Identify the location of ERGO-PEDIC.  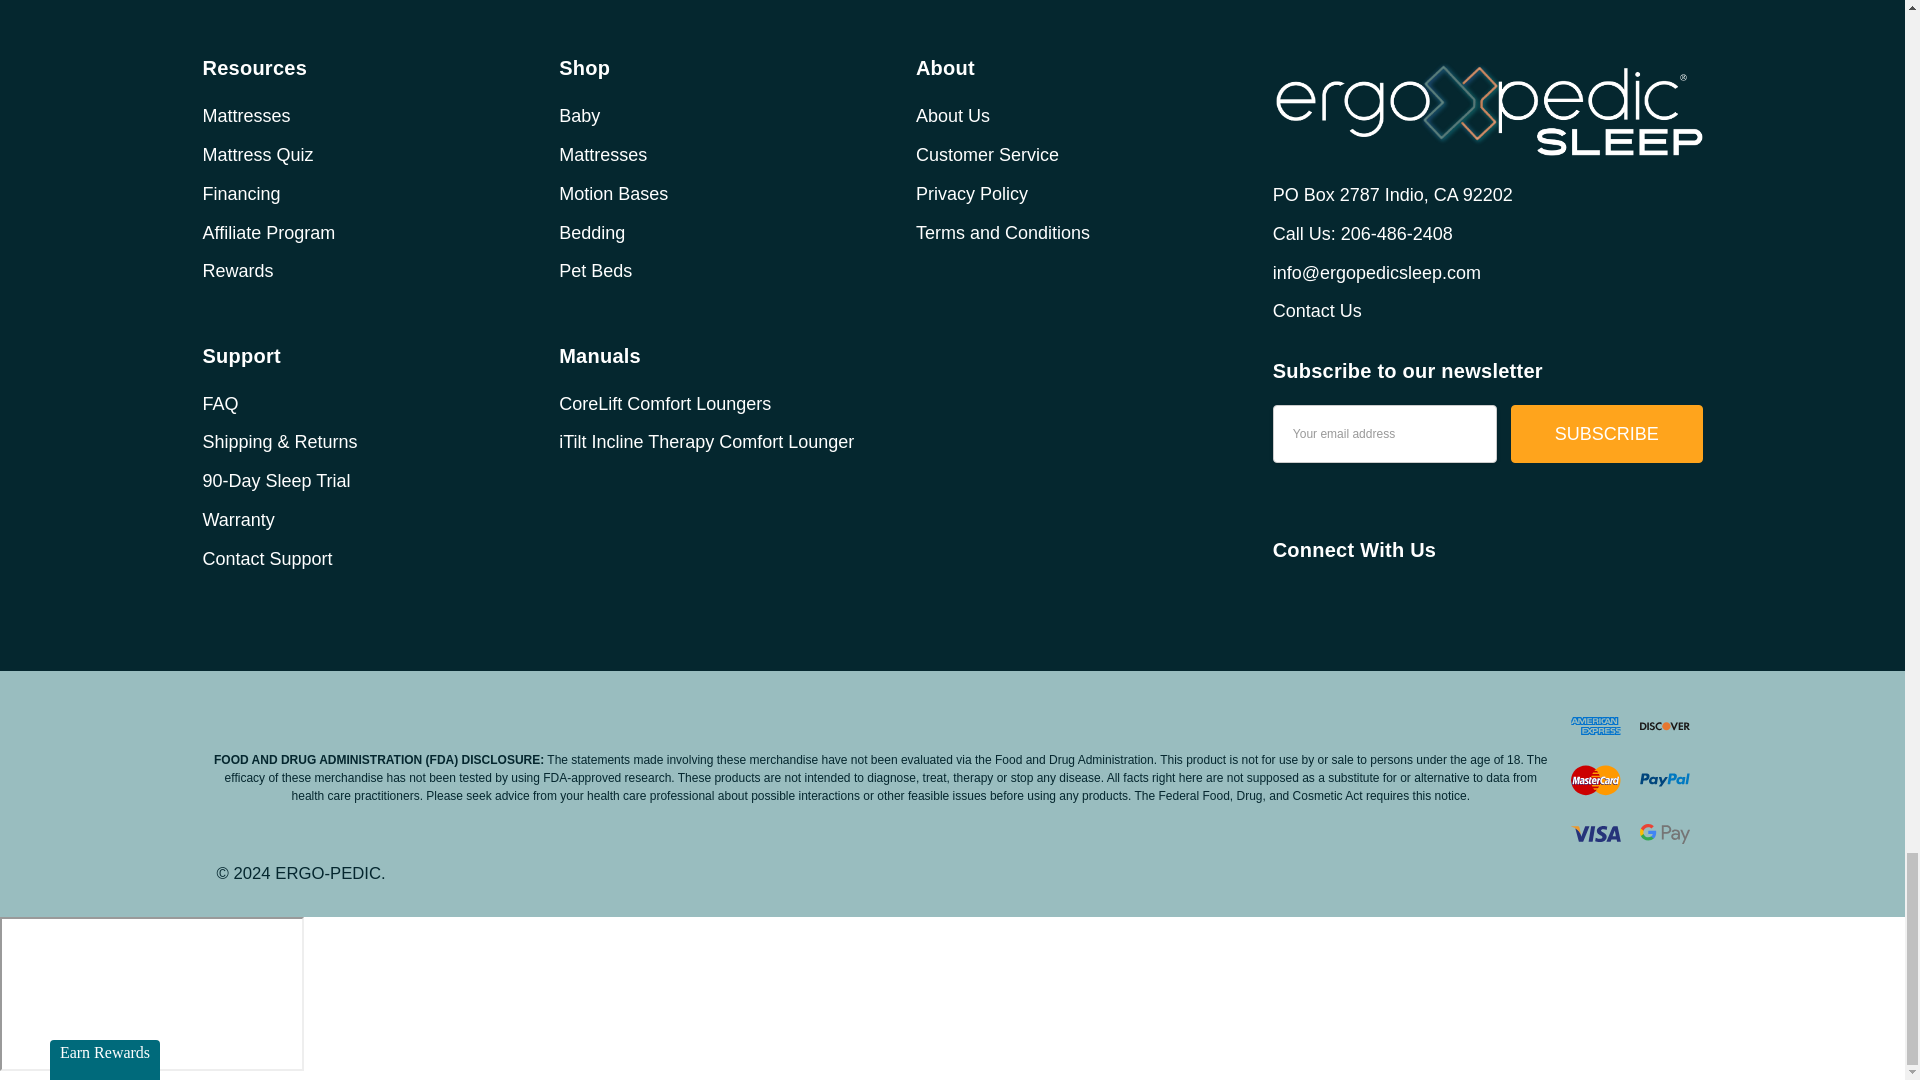
(1488, 107).